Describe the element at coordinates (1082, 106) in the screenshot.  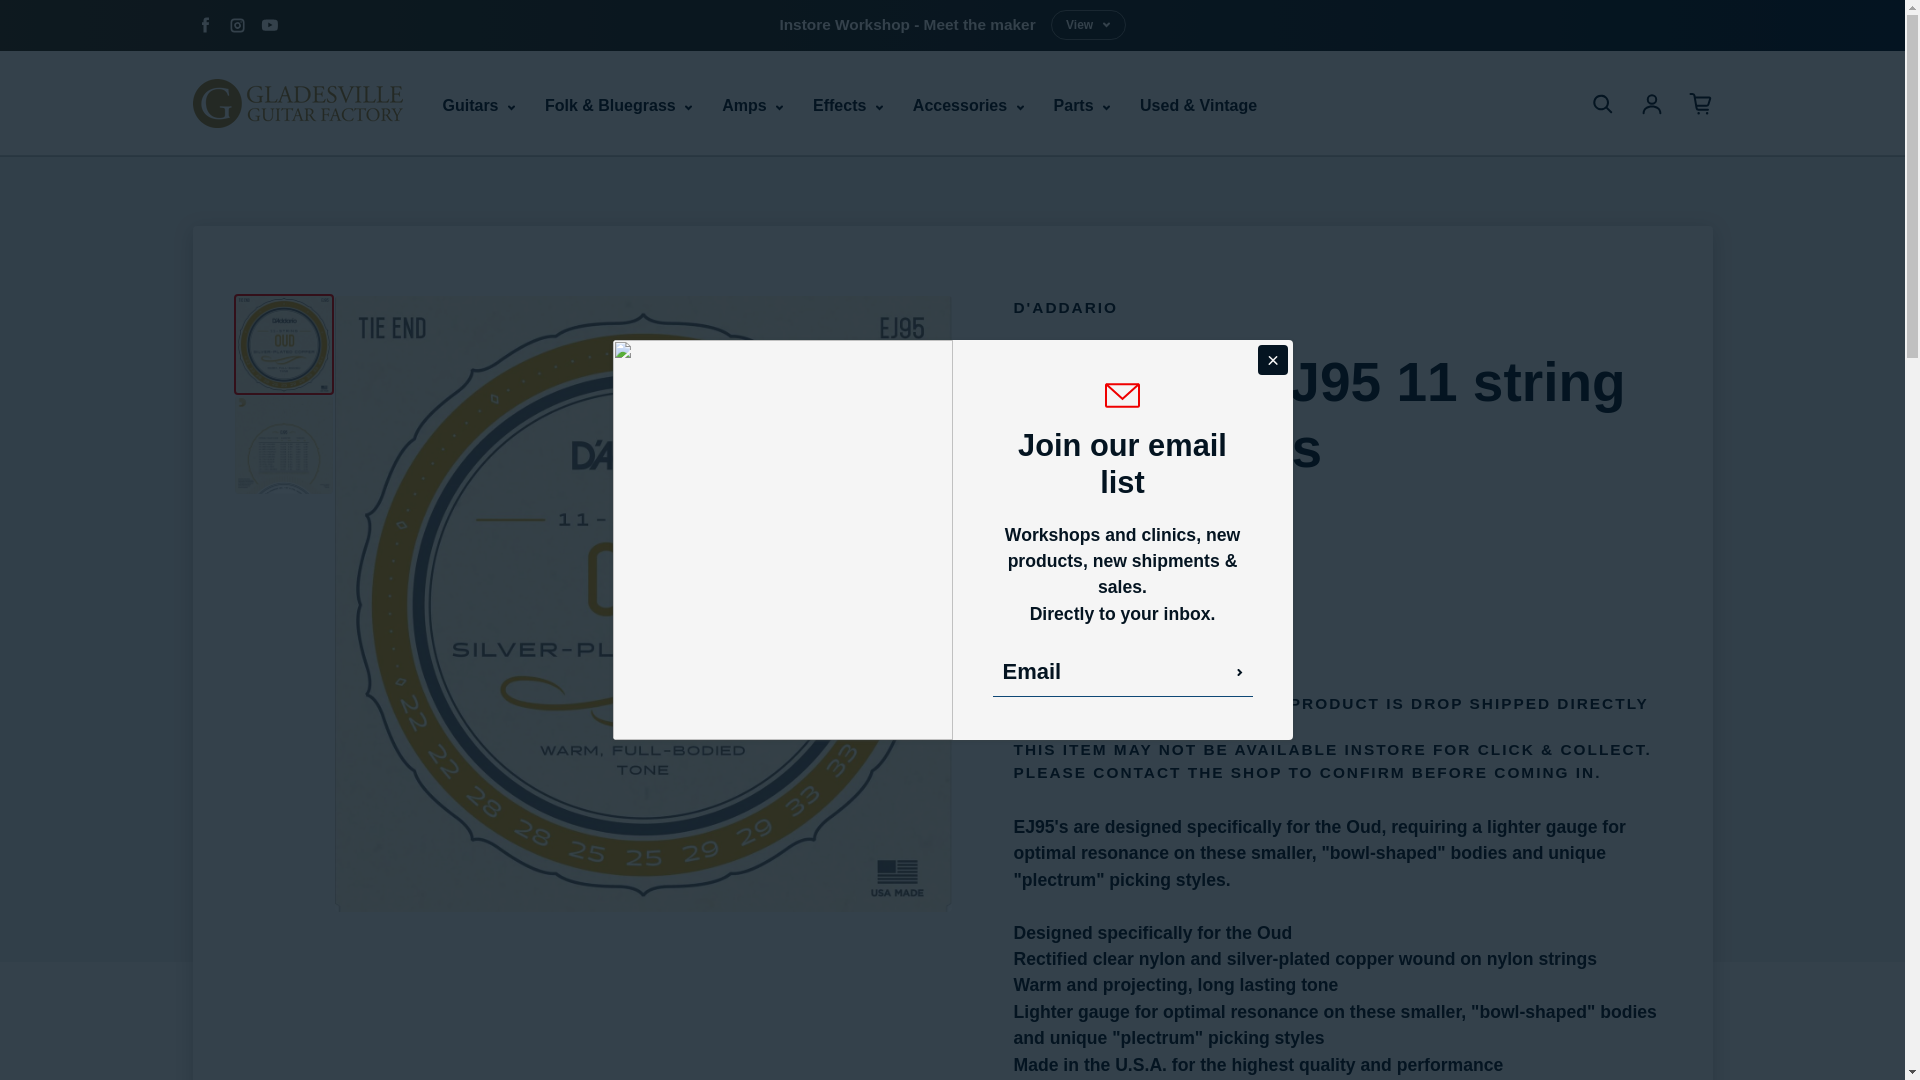
I see `Parts` at that location.